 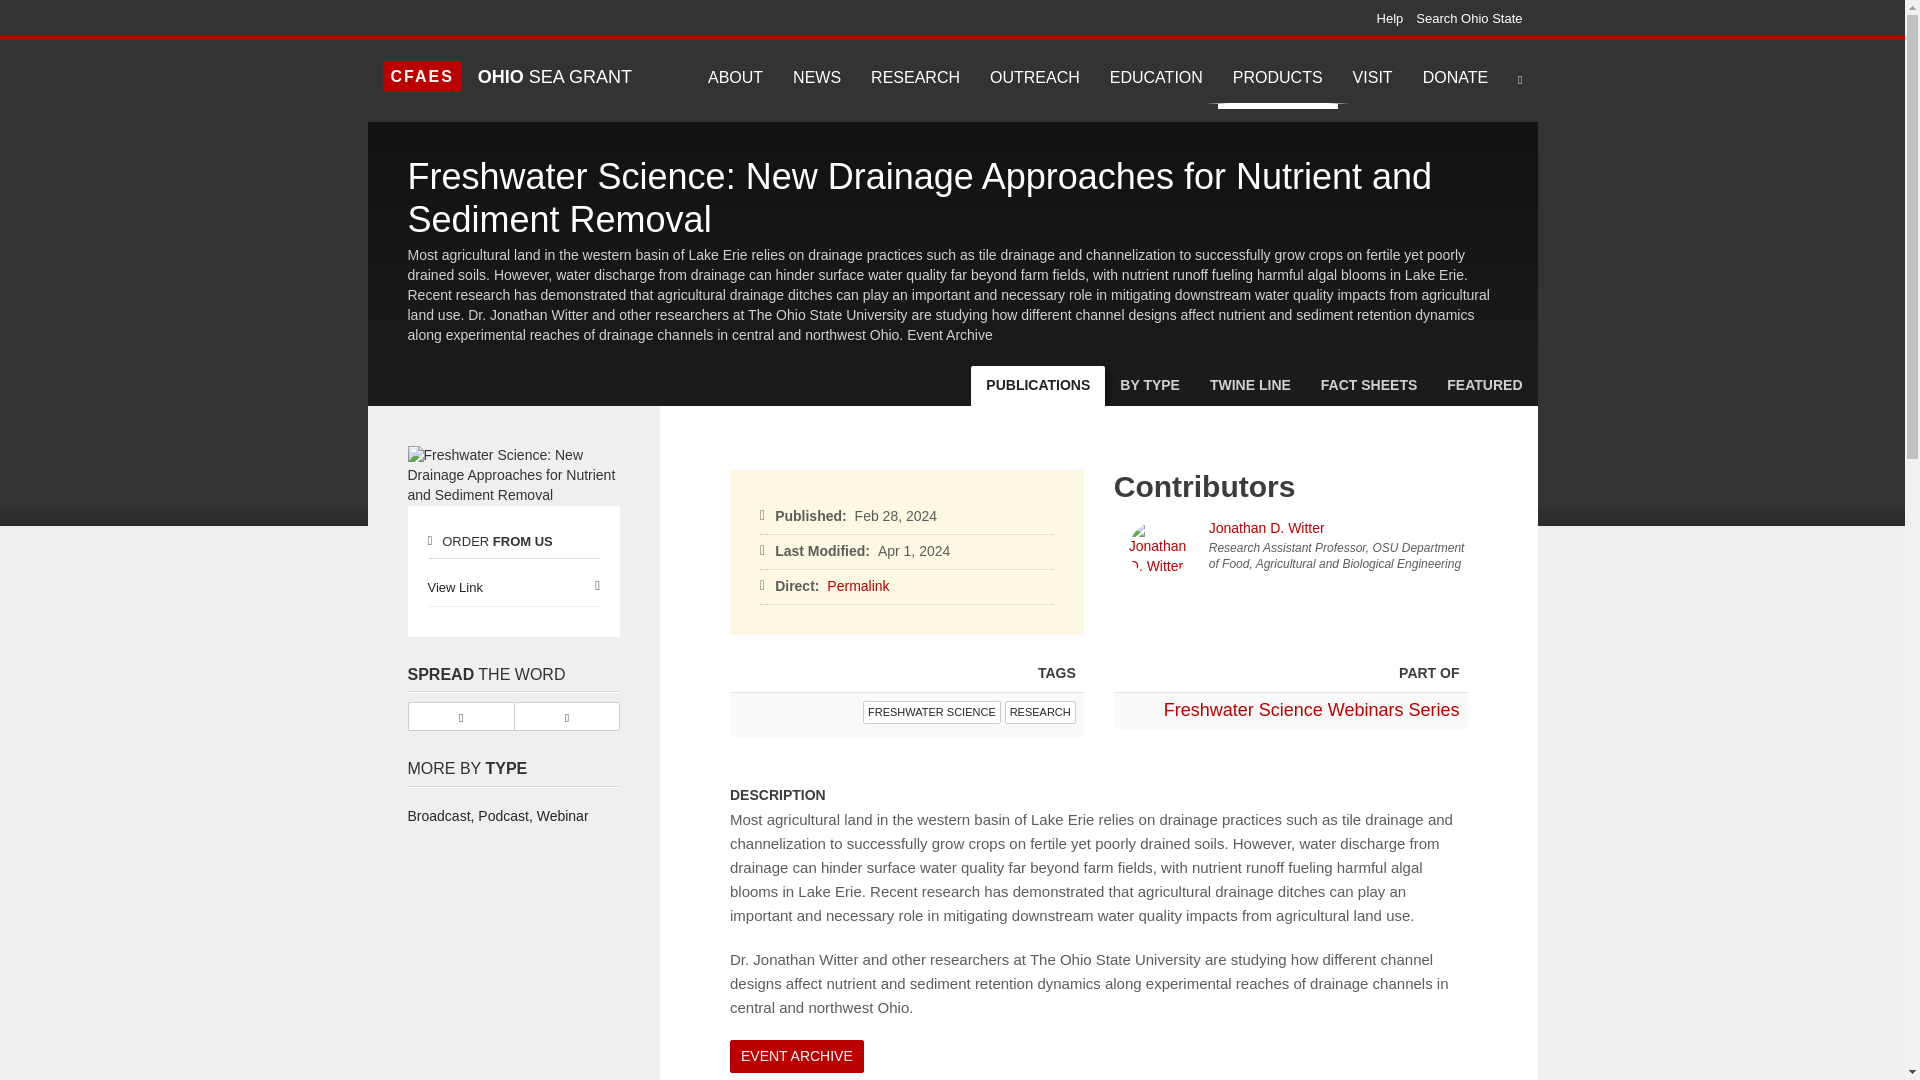 I want to click on Help, so click(x=1390, y=18).